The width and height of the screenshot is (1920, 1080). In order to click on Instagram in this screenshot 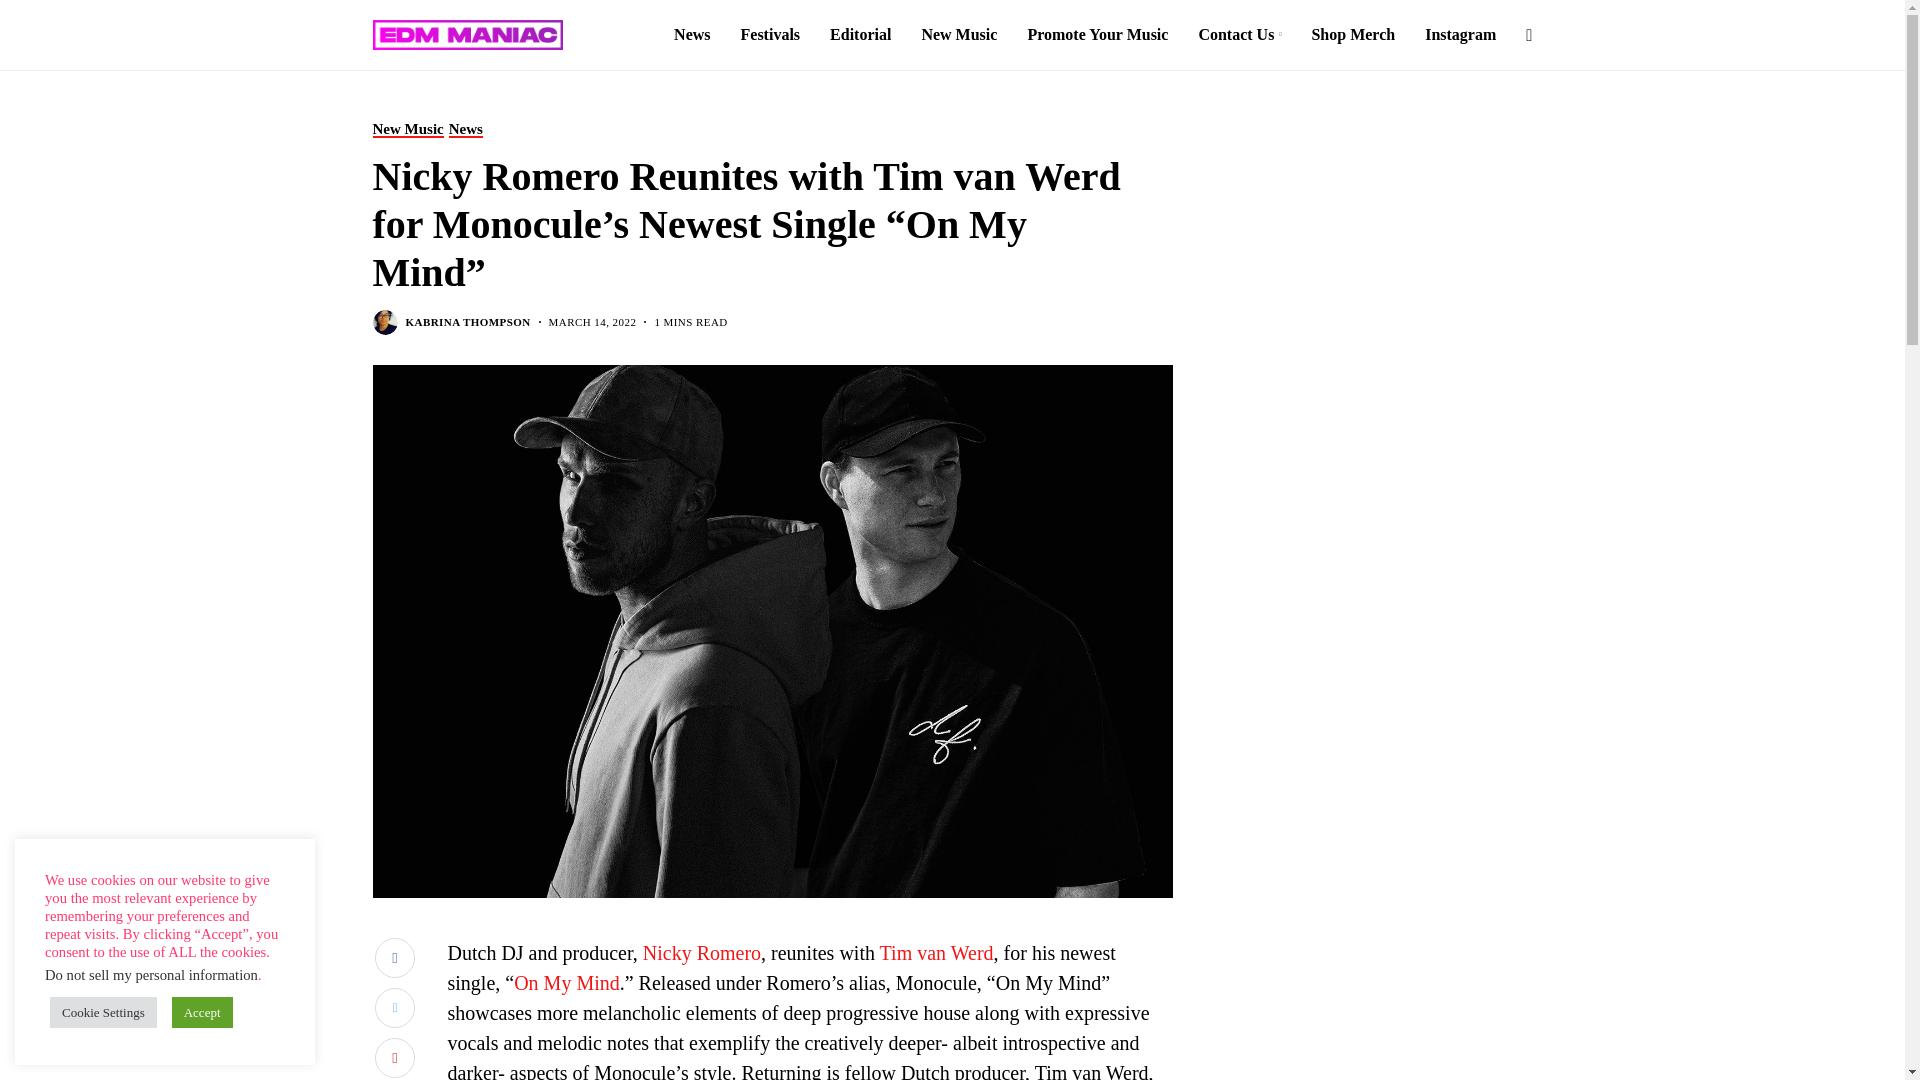, I will do `click(1460, 35)`.